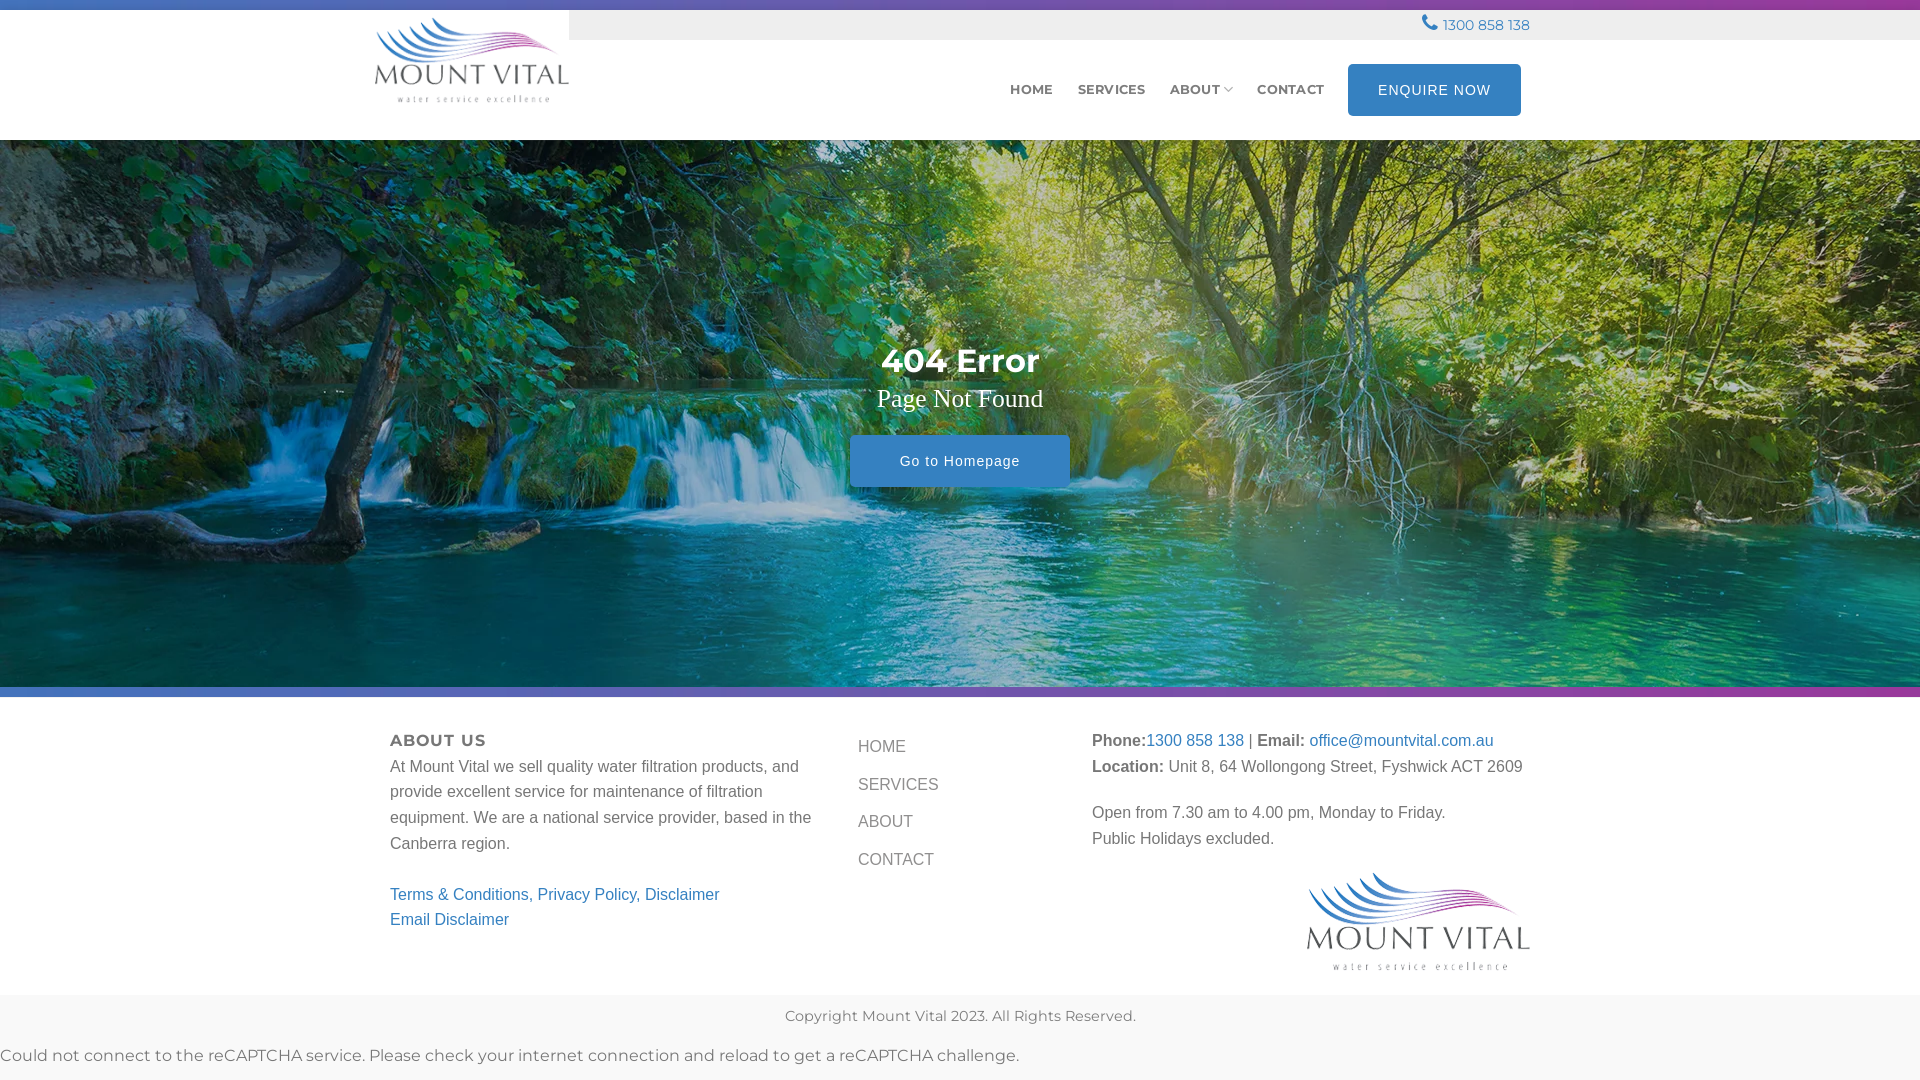 The height and width of the screenshot is (1080, 1920). What do you see at coordinates (882, 747) in the screenshot?
I see `HOME` at bounding box center [882, 747].